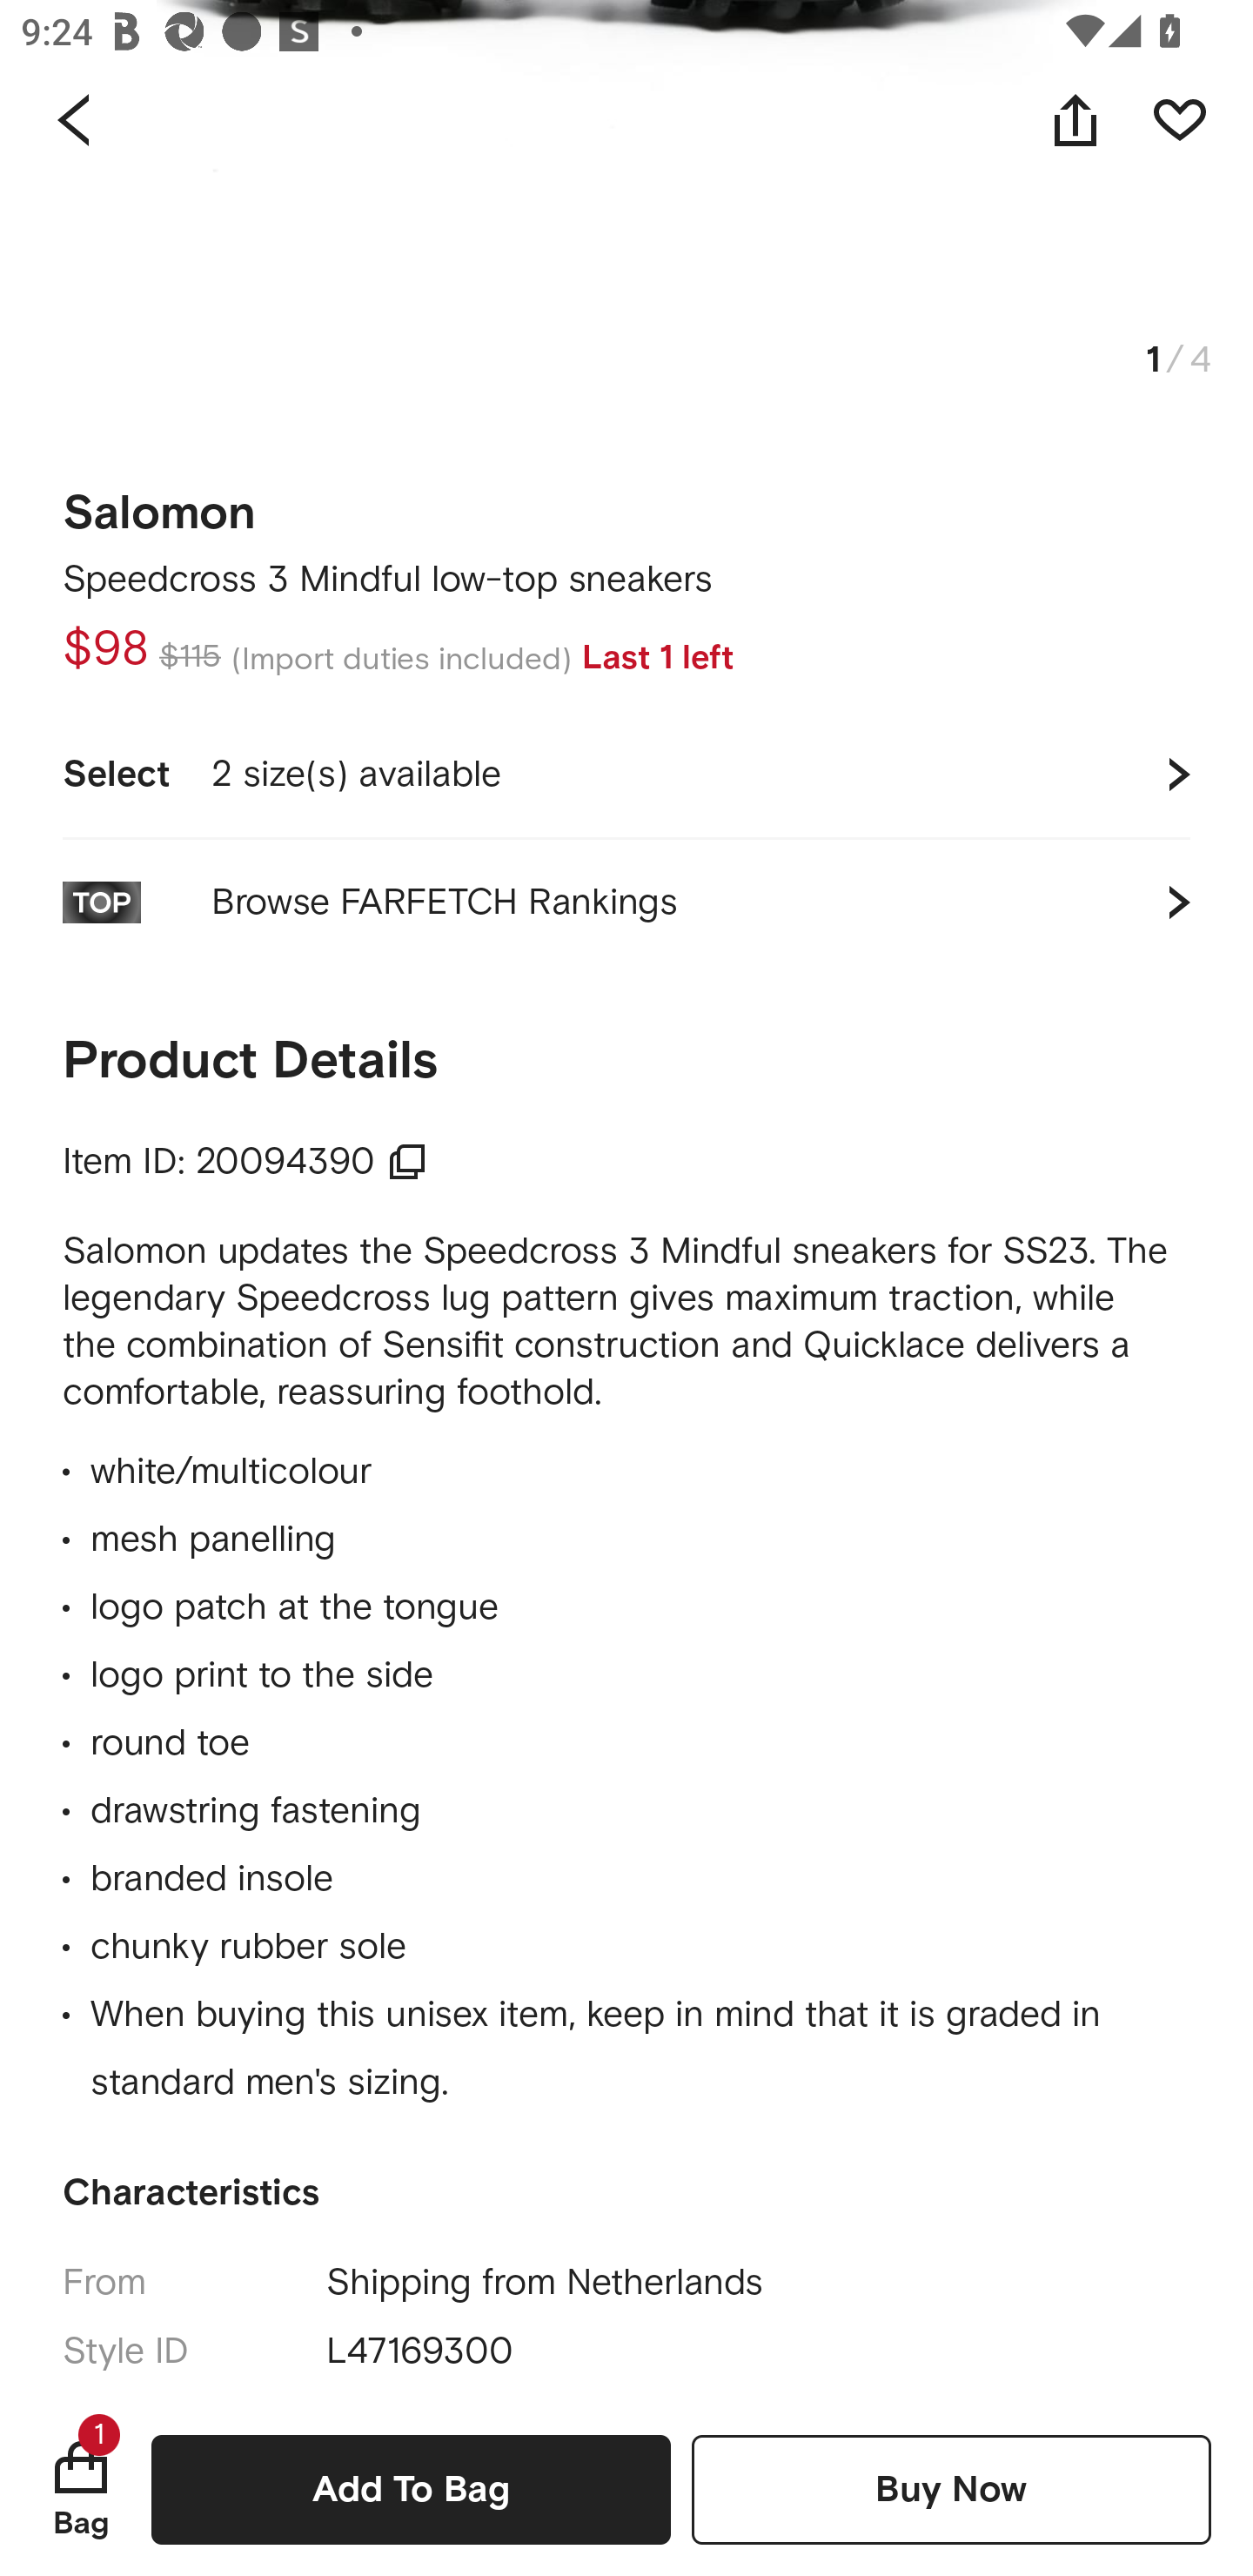  Describe the element at coordinates (81, 2489) in the screenshot. I see `Bag 1` at that location.